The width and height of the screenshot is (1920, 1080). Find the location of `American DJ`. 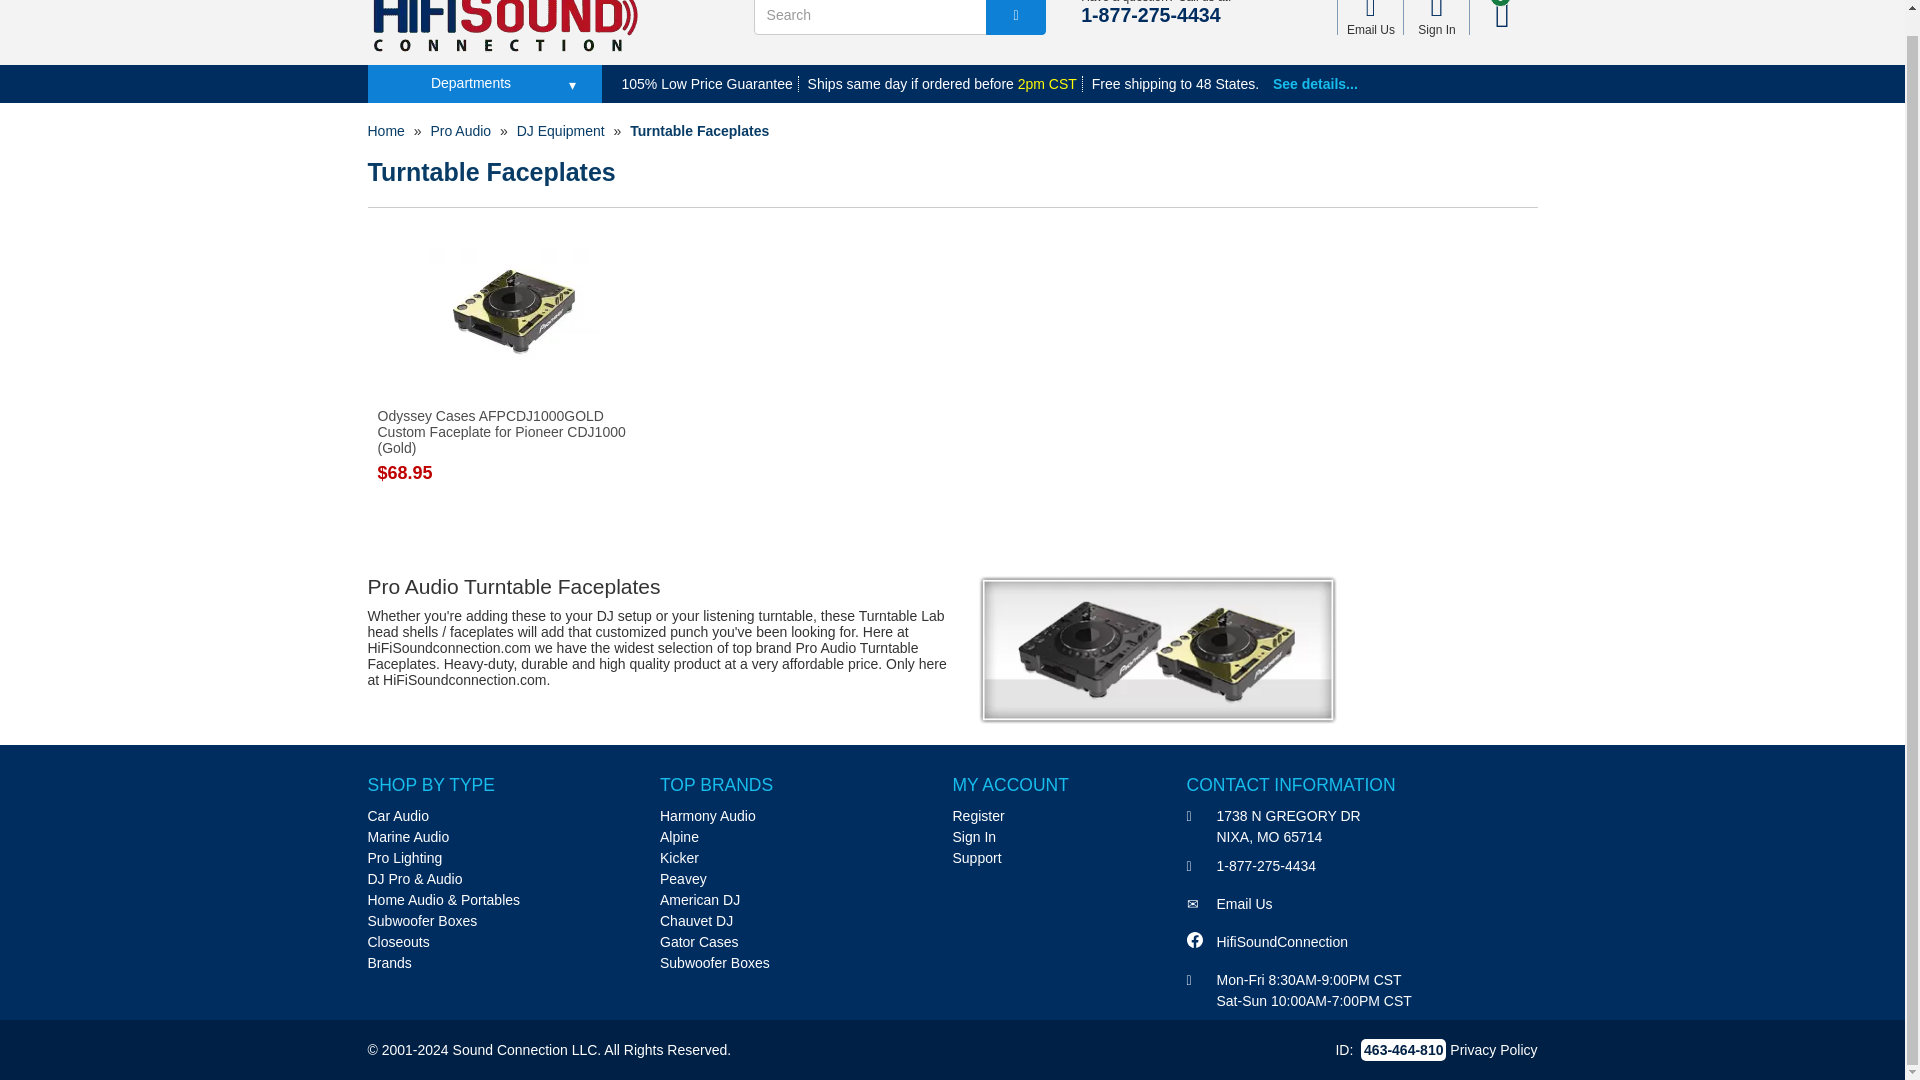

American DJ is located at coordinates (700, 900).